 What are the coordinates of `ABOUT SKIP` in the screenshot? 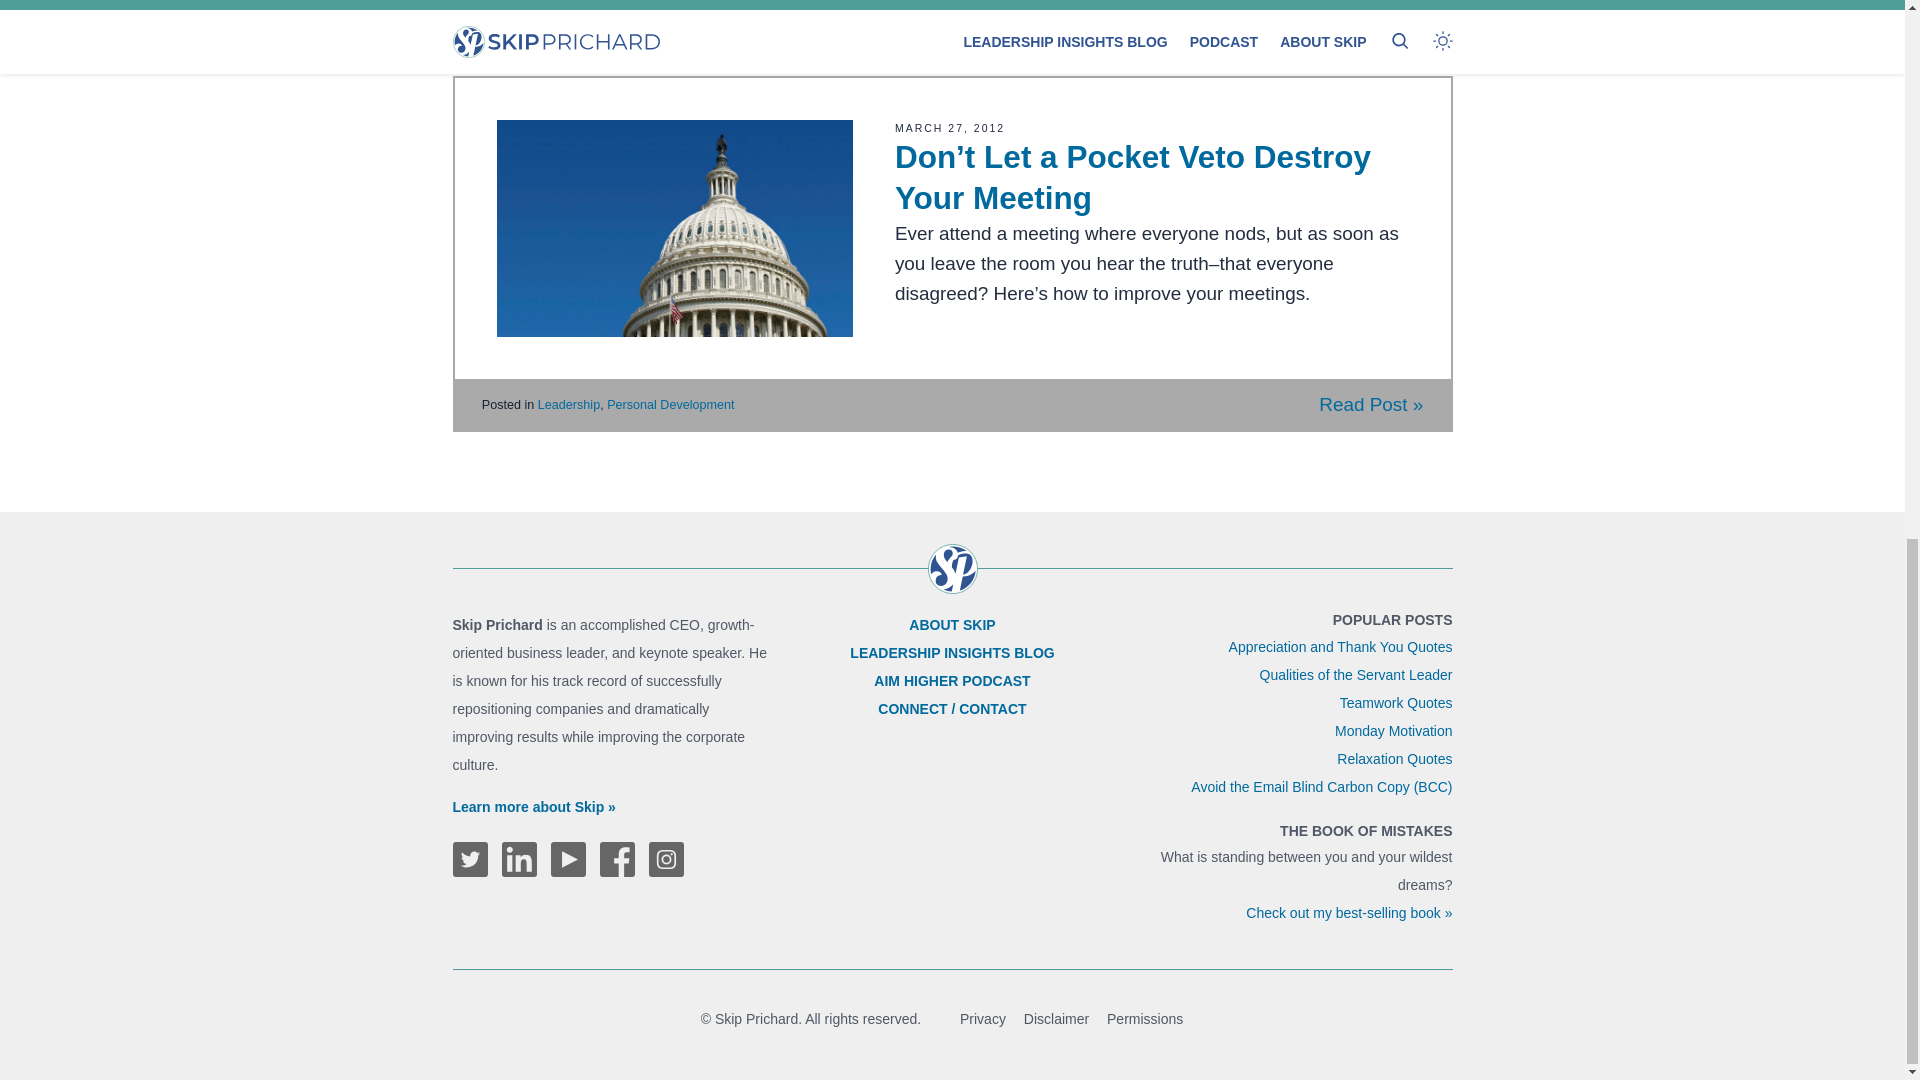 It's located at (951, 624).